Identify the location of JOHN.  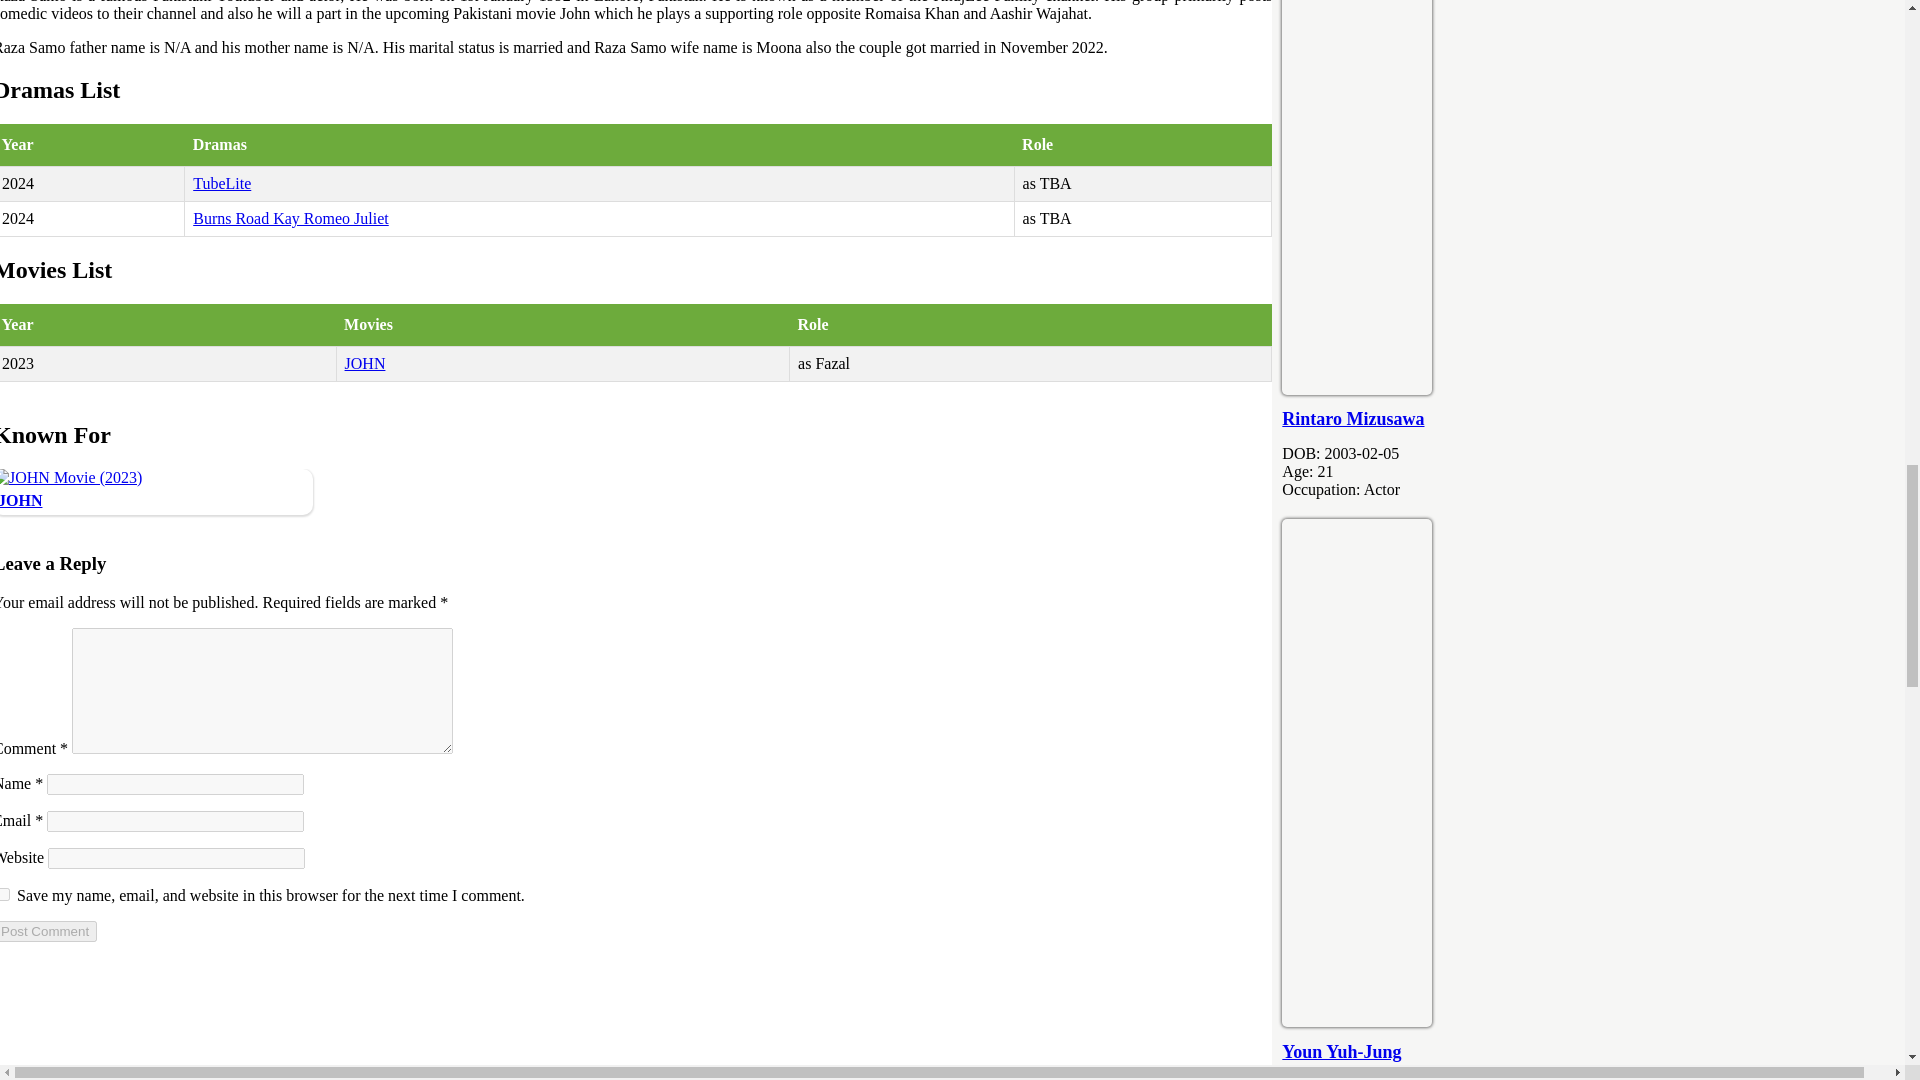
(21, 500).